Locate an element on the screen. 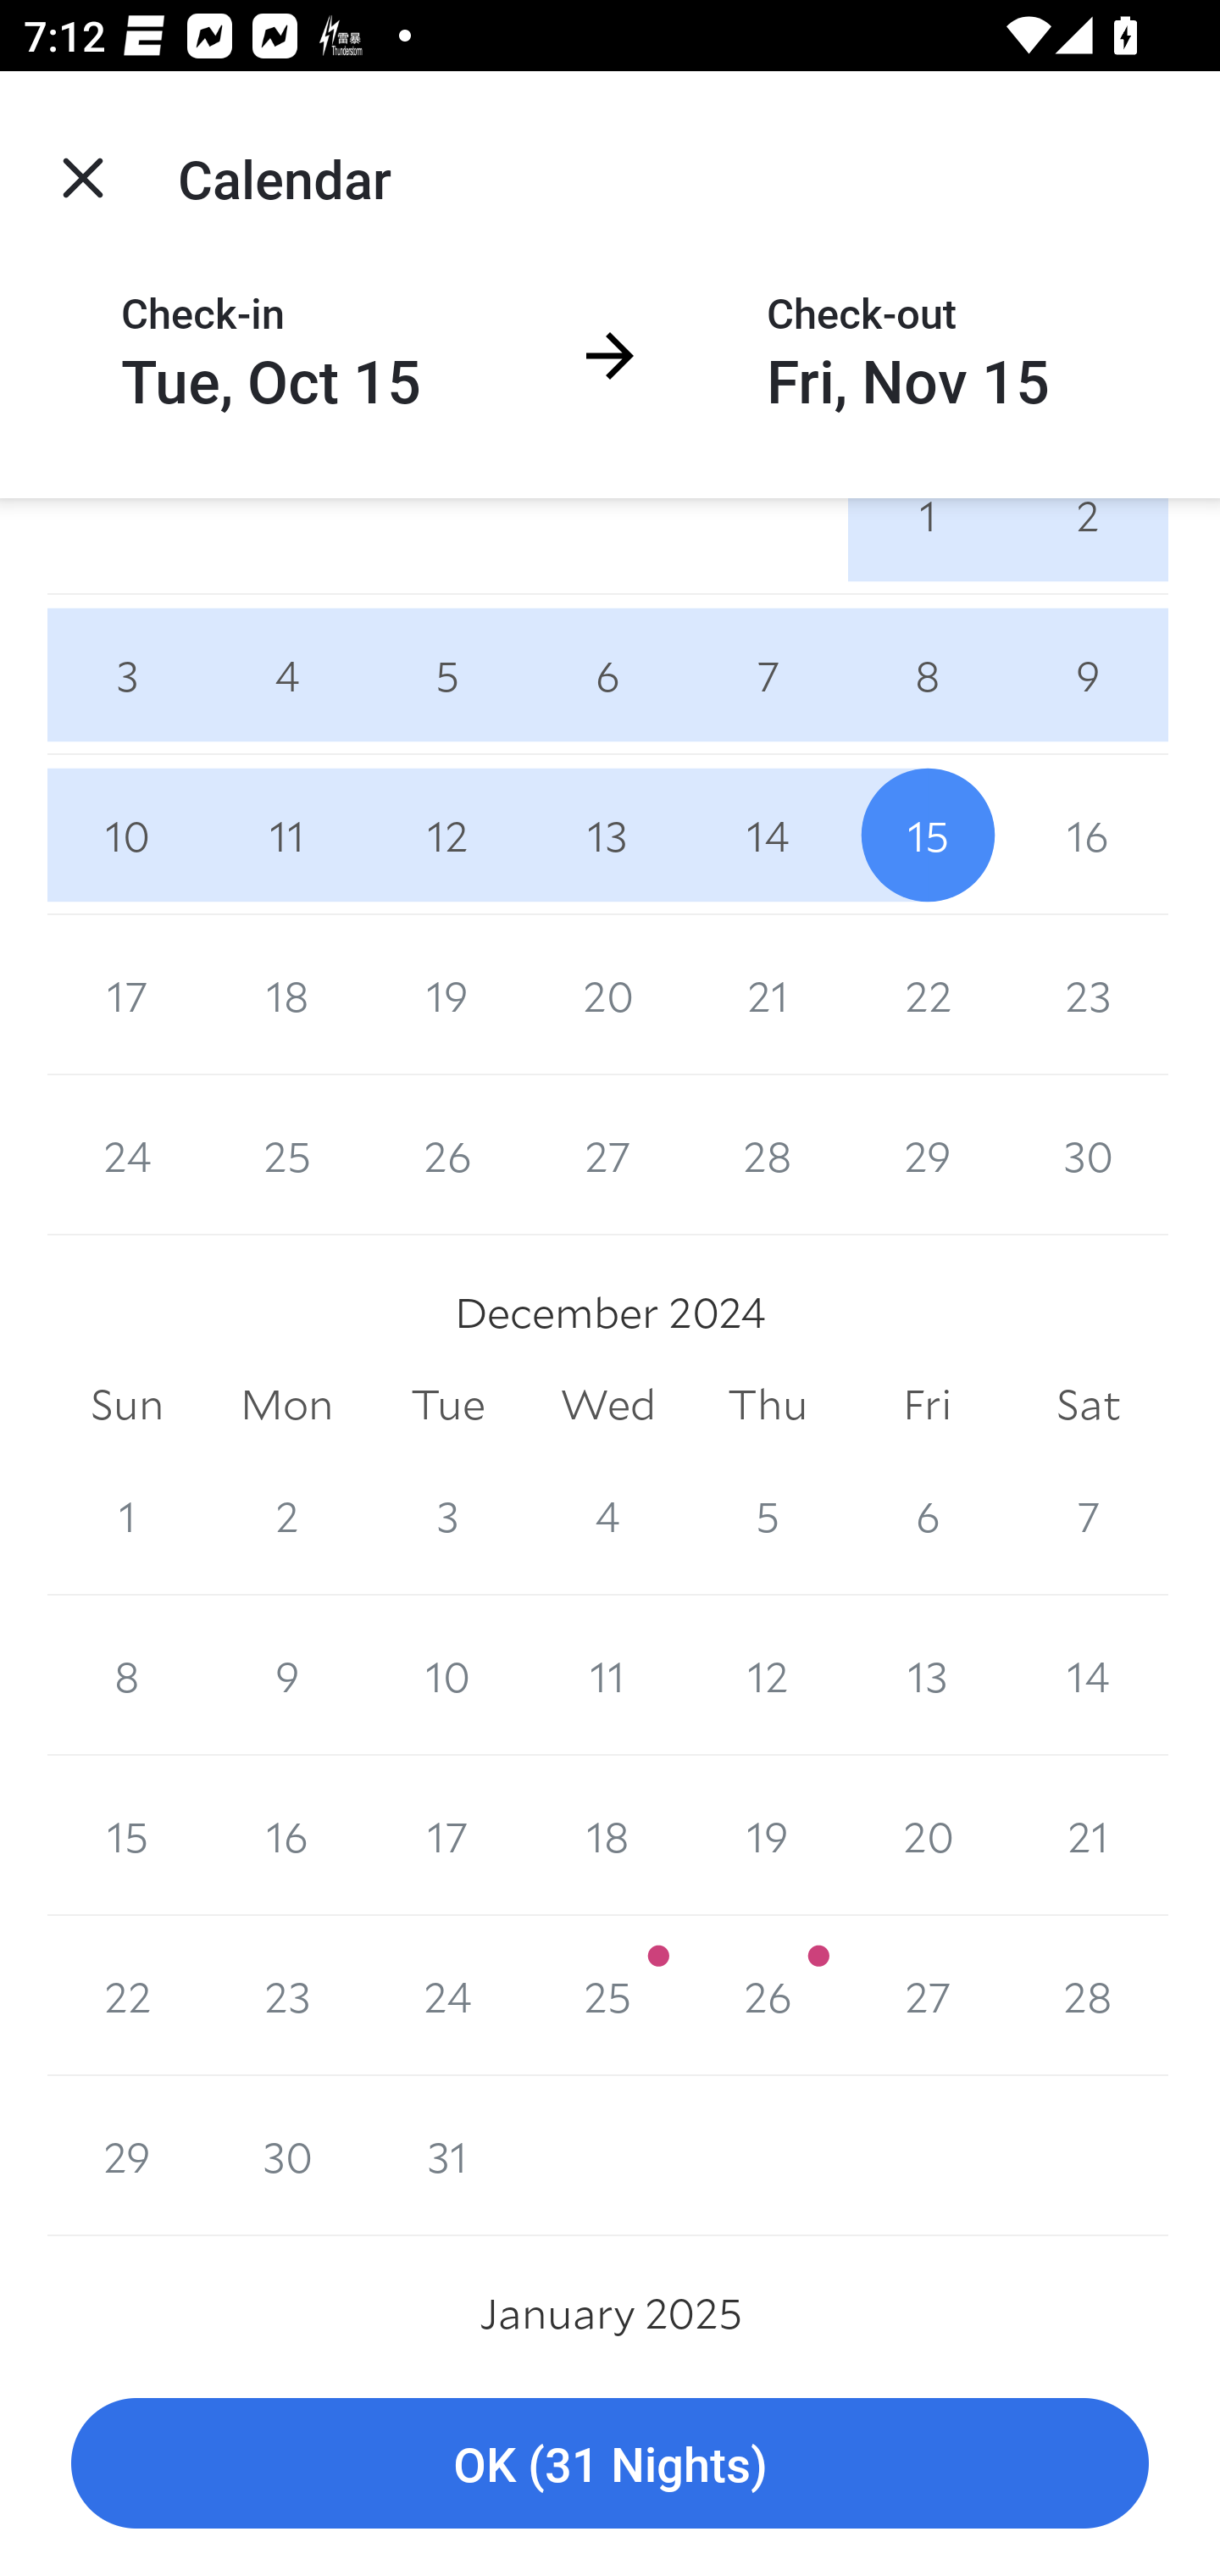 This screenshot has width=1220, height=2576. 8 8 December 2024 is located at coordinates (127, 1675).